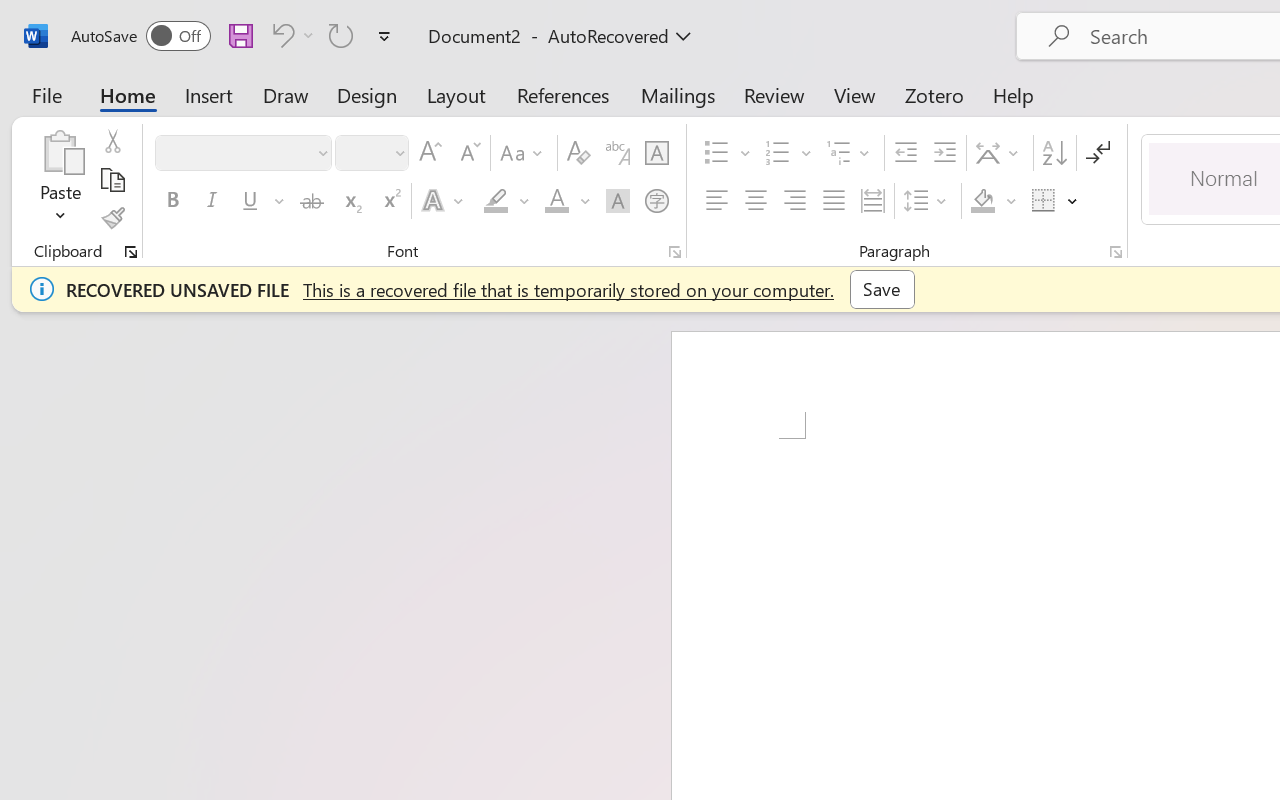 This screenshot has height=800, width=1280. Describe the element at coordinates (1016, 111) in the screenshot. I see `Cover` at that location.